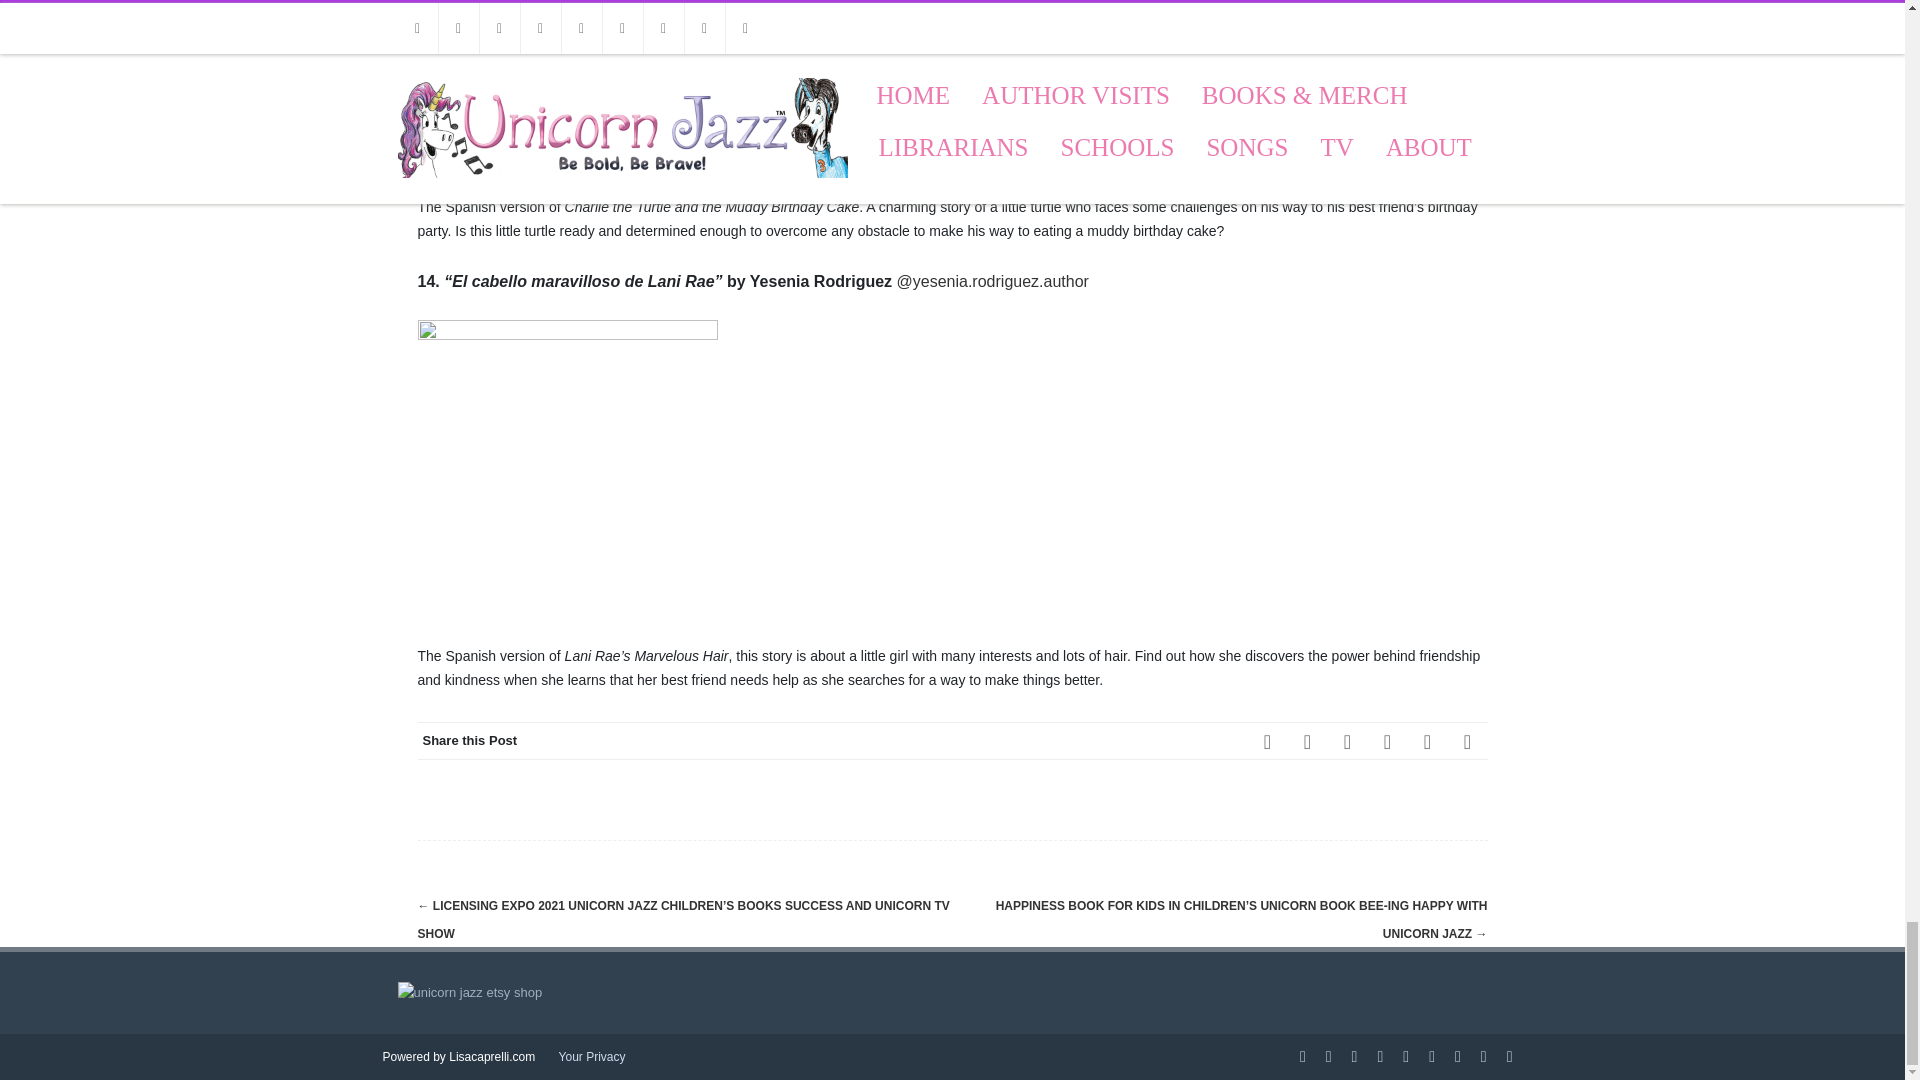 The width and height of the screenshot is (1920, 1080). Describe the element at coordinates (1387, 741) in the screenshot. I see `LinkedIn` at that location.